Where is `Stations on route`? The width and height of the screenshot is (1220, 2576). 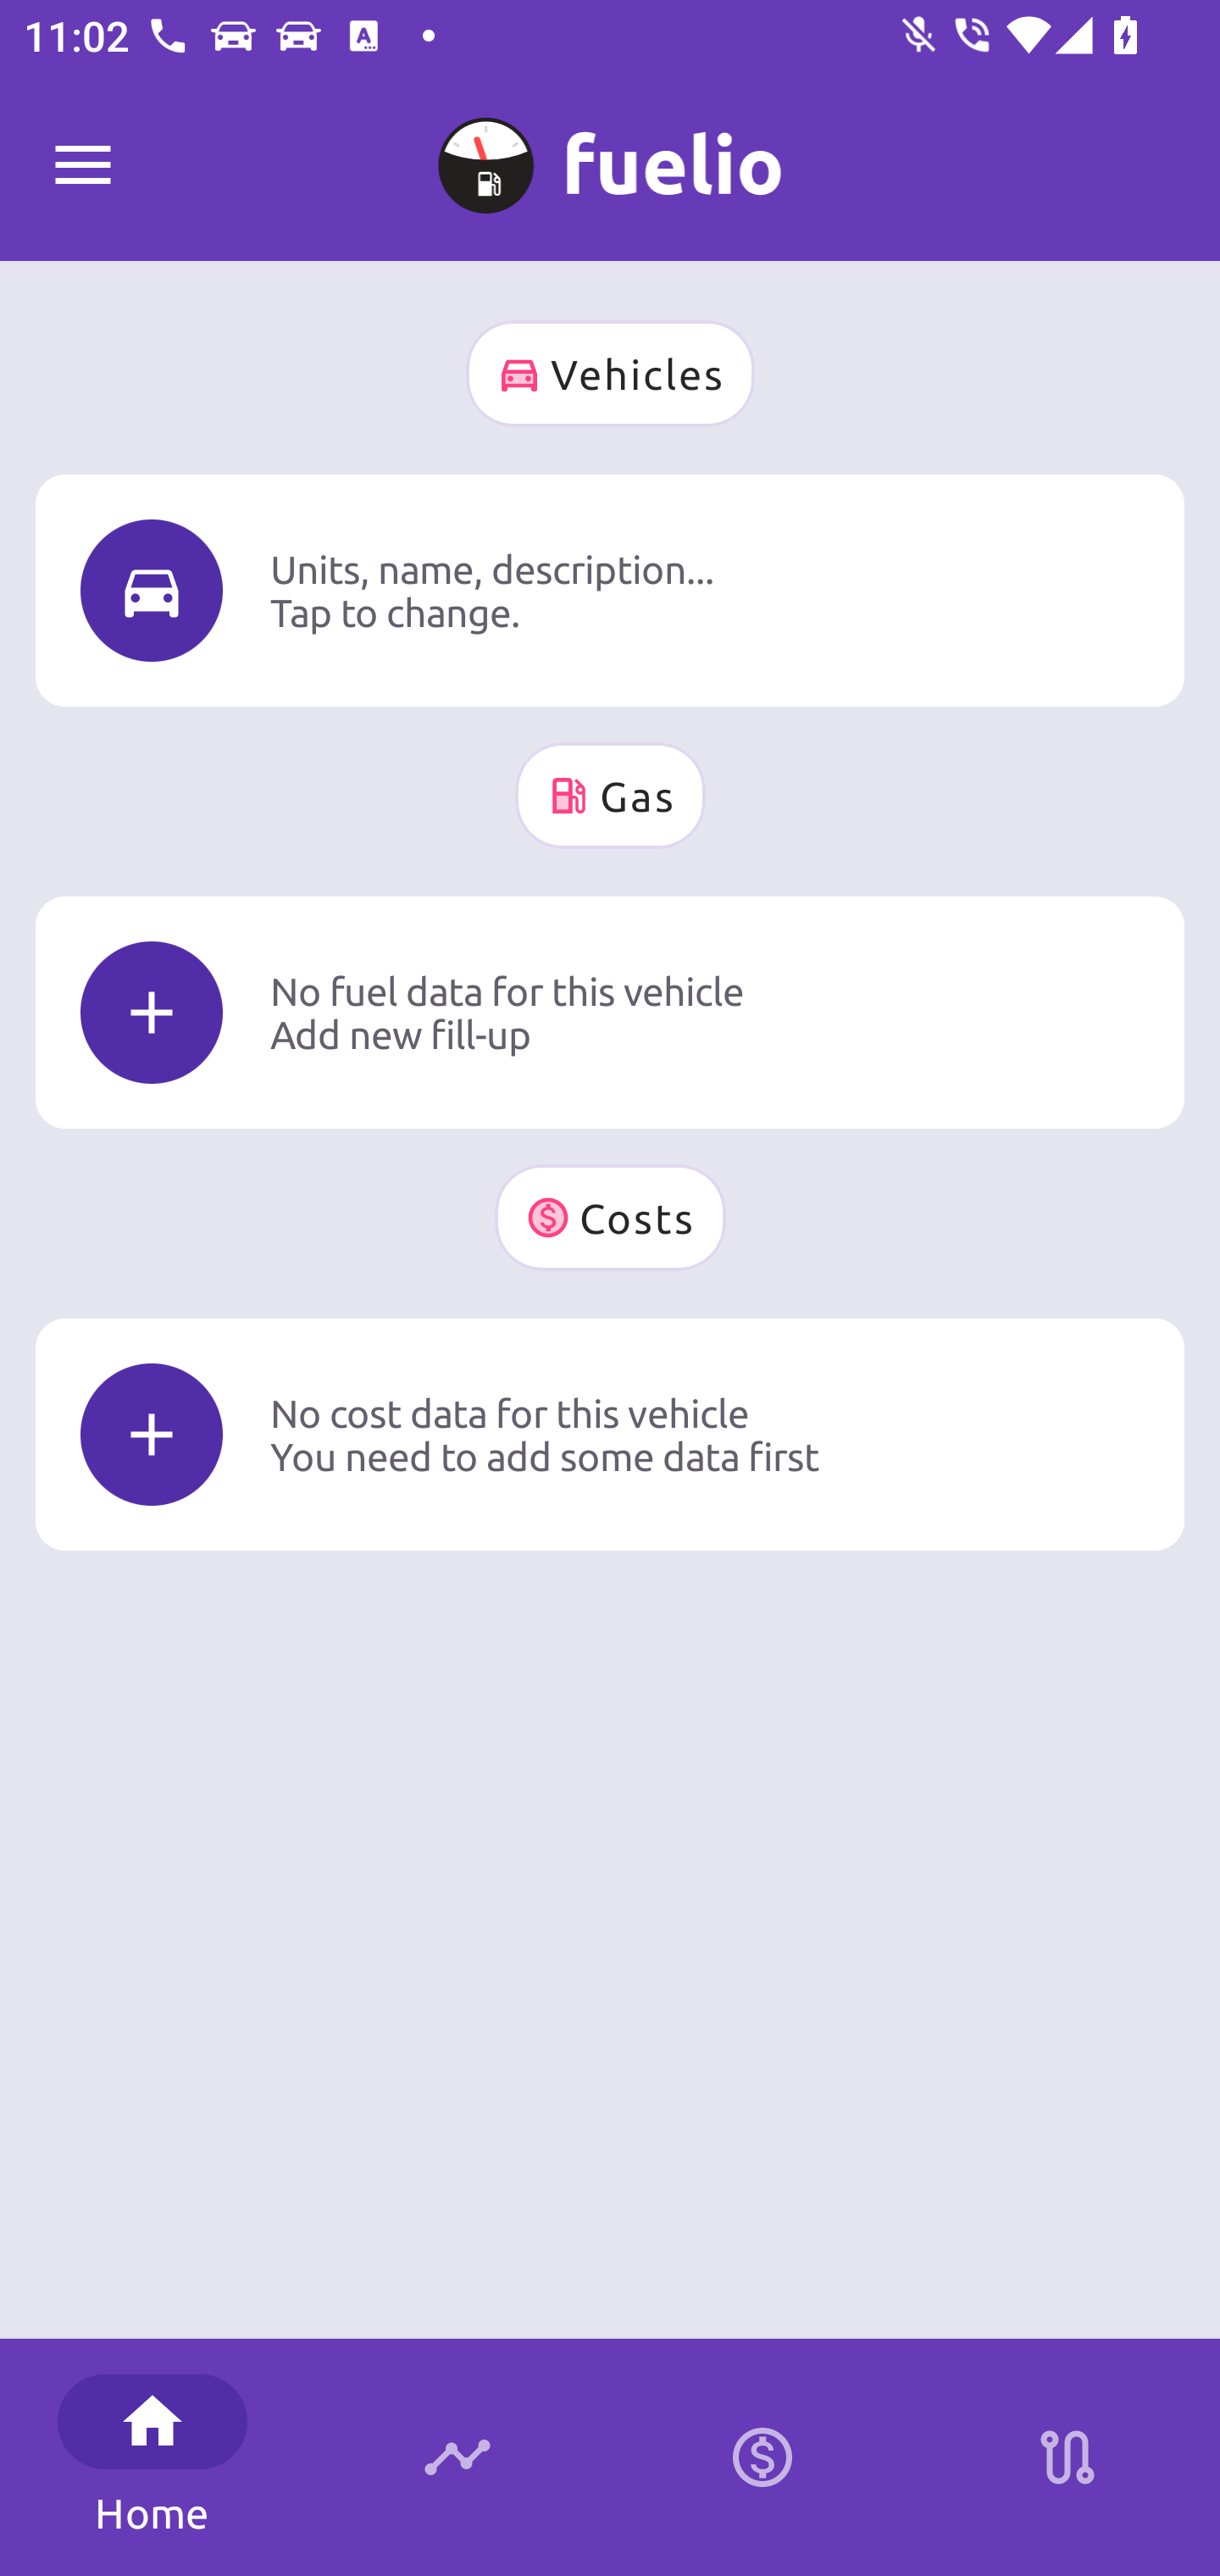
Stations on route is located at coordinates (1067, 2457).